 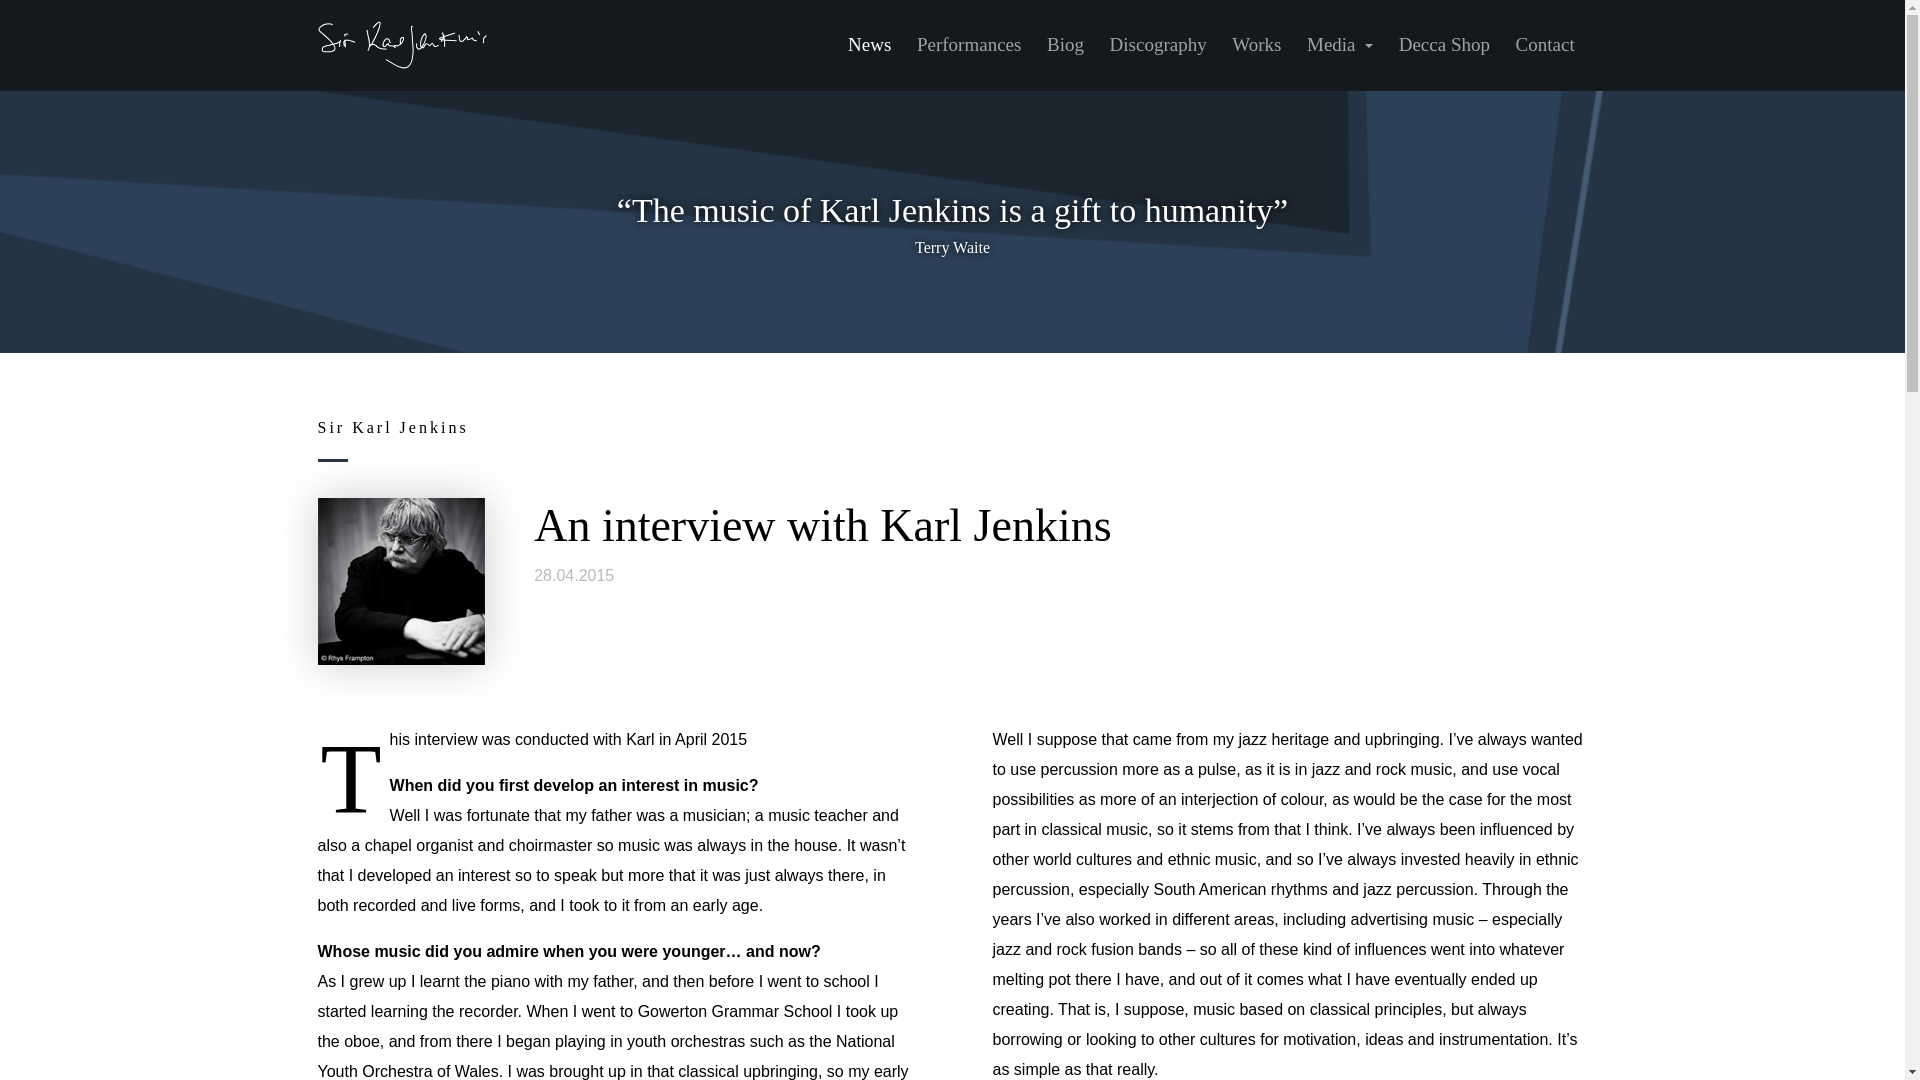 I want to click on Discography, so click(x=1158, y=45).